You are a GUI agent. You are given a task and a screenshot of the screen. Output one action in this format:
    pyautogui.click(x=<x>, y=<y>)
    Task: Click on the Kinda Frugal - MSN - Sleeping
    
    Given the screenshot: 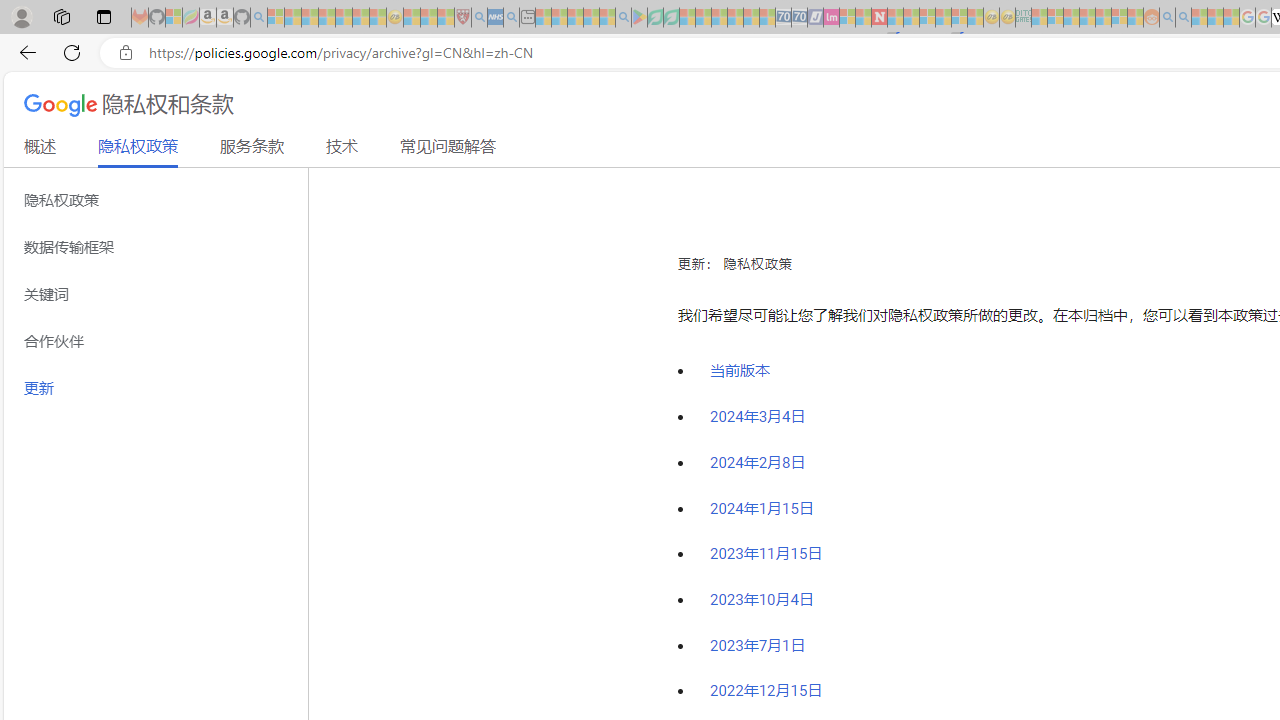 What is the action you would take?
    pyautogui.click(x=1103, y=18)
    